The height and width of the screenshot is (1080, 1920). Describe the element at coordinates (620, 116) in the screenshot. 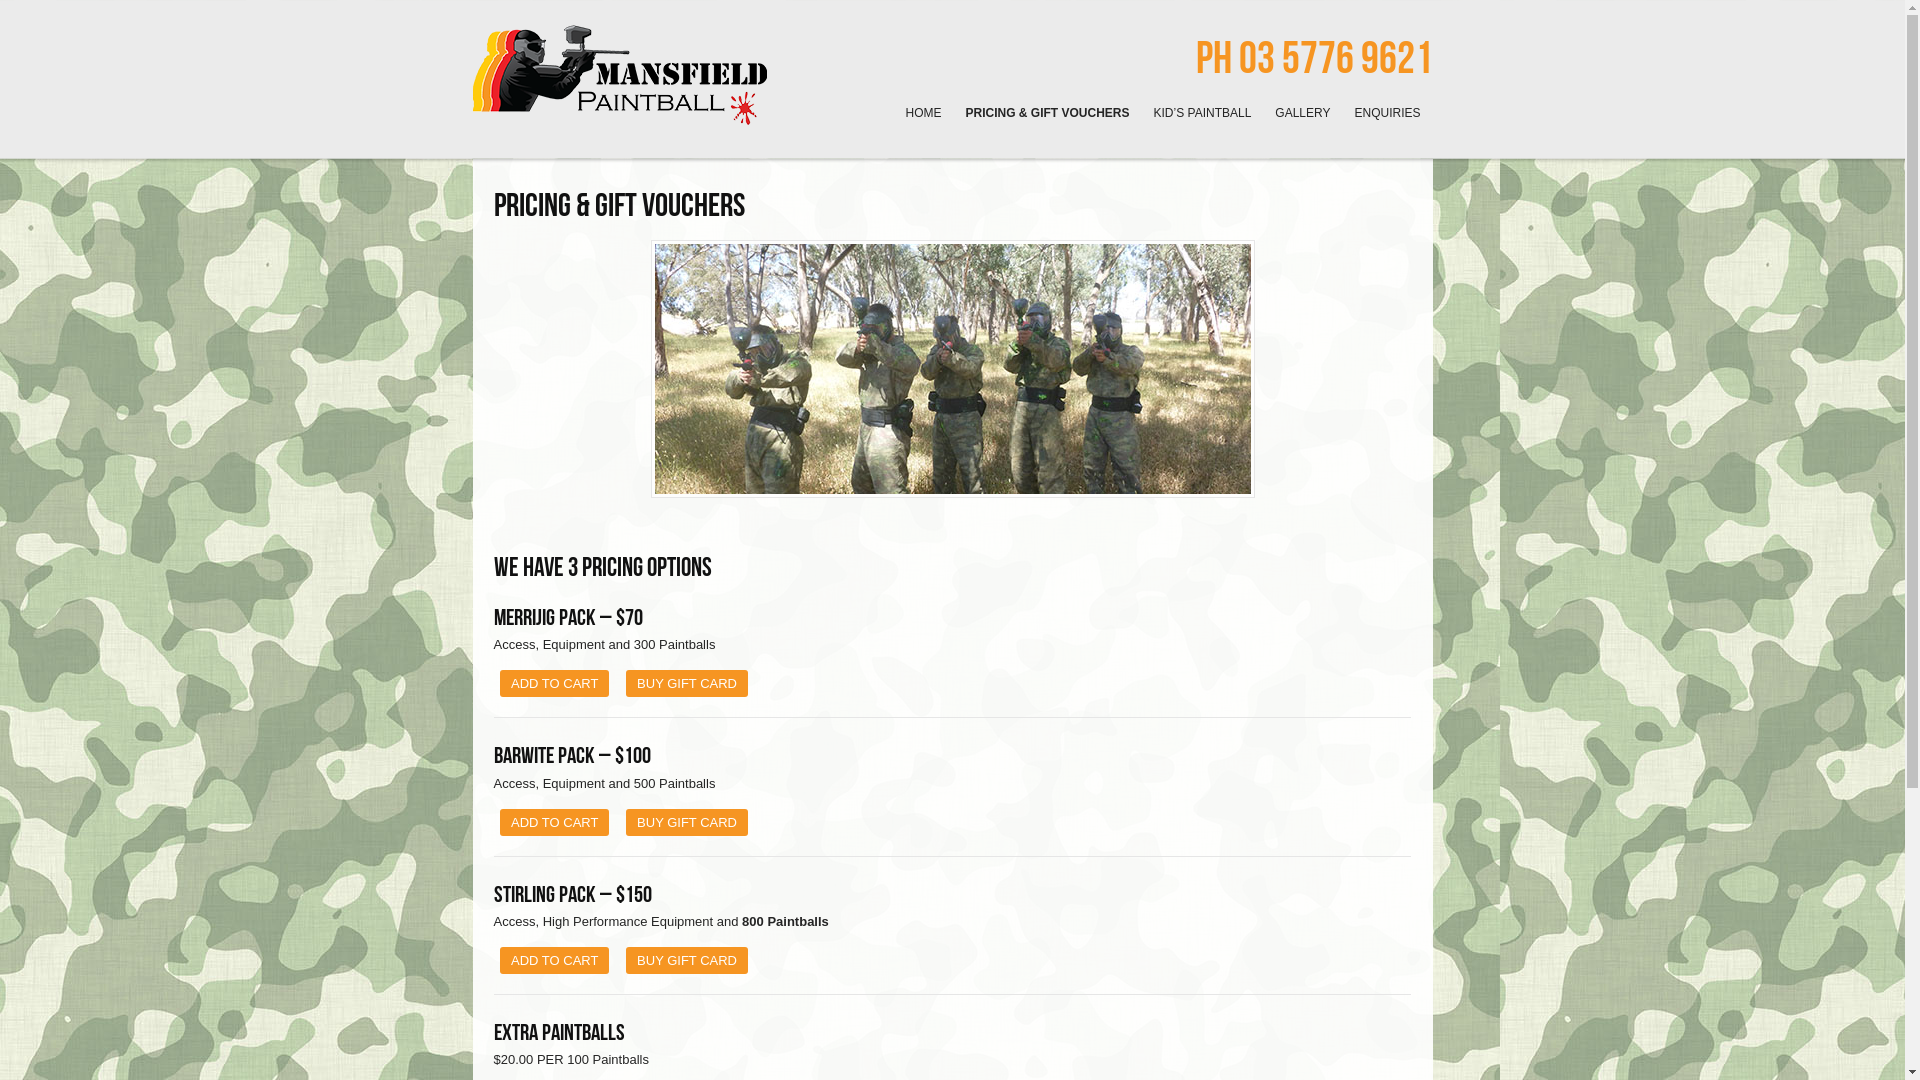

I see `Fun and affordable Paintball games in the high country!` at that location.